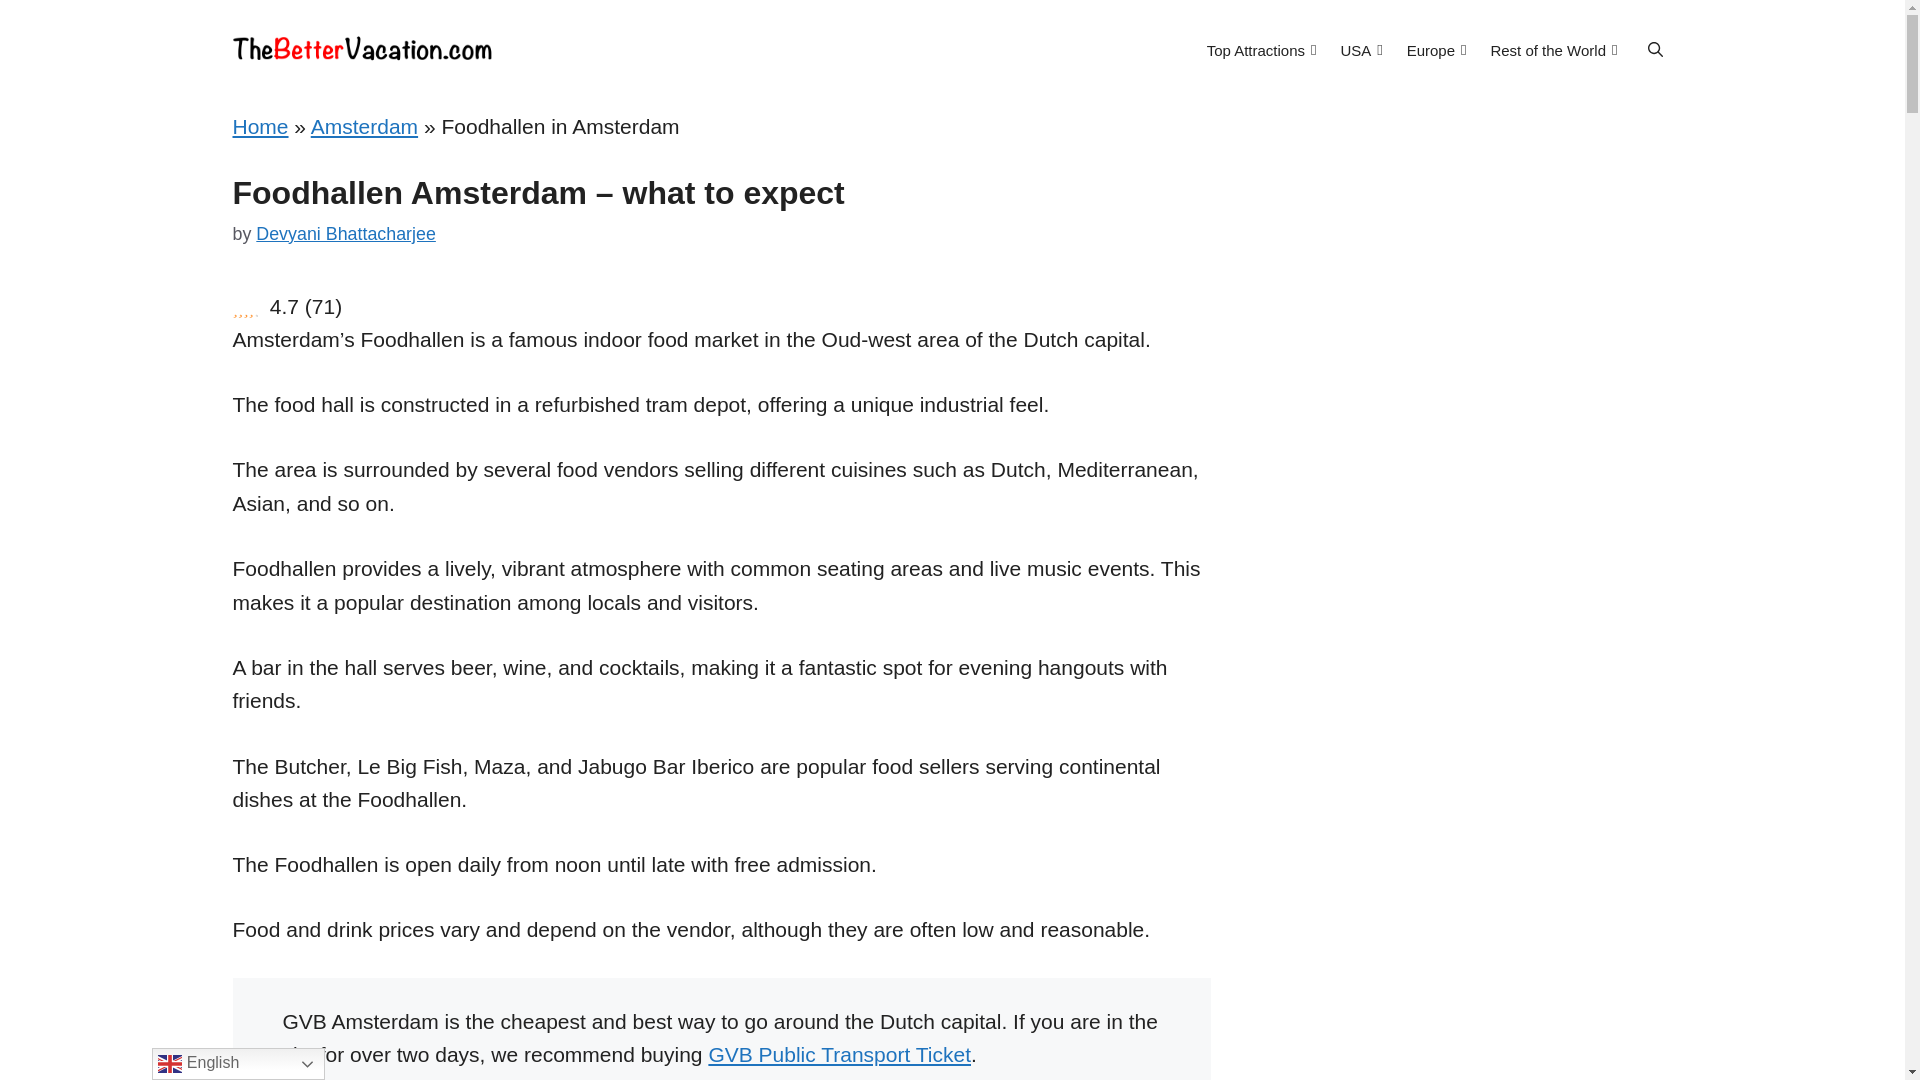 Image resolution: width=1920 pixels, height=1080 pixels. What do you see at coordinates (1436, 49) in the screenshot?
I see `Europe` at bounding box center [1436, 49].